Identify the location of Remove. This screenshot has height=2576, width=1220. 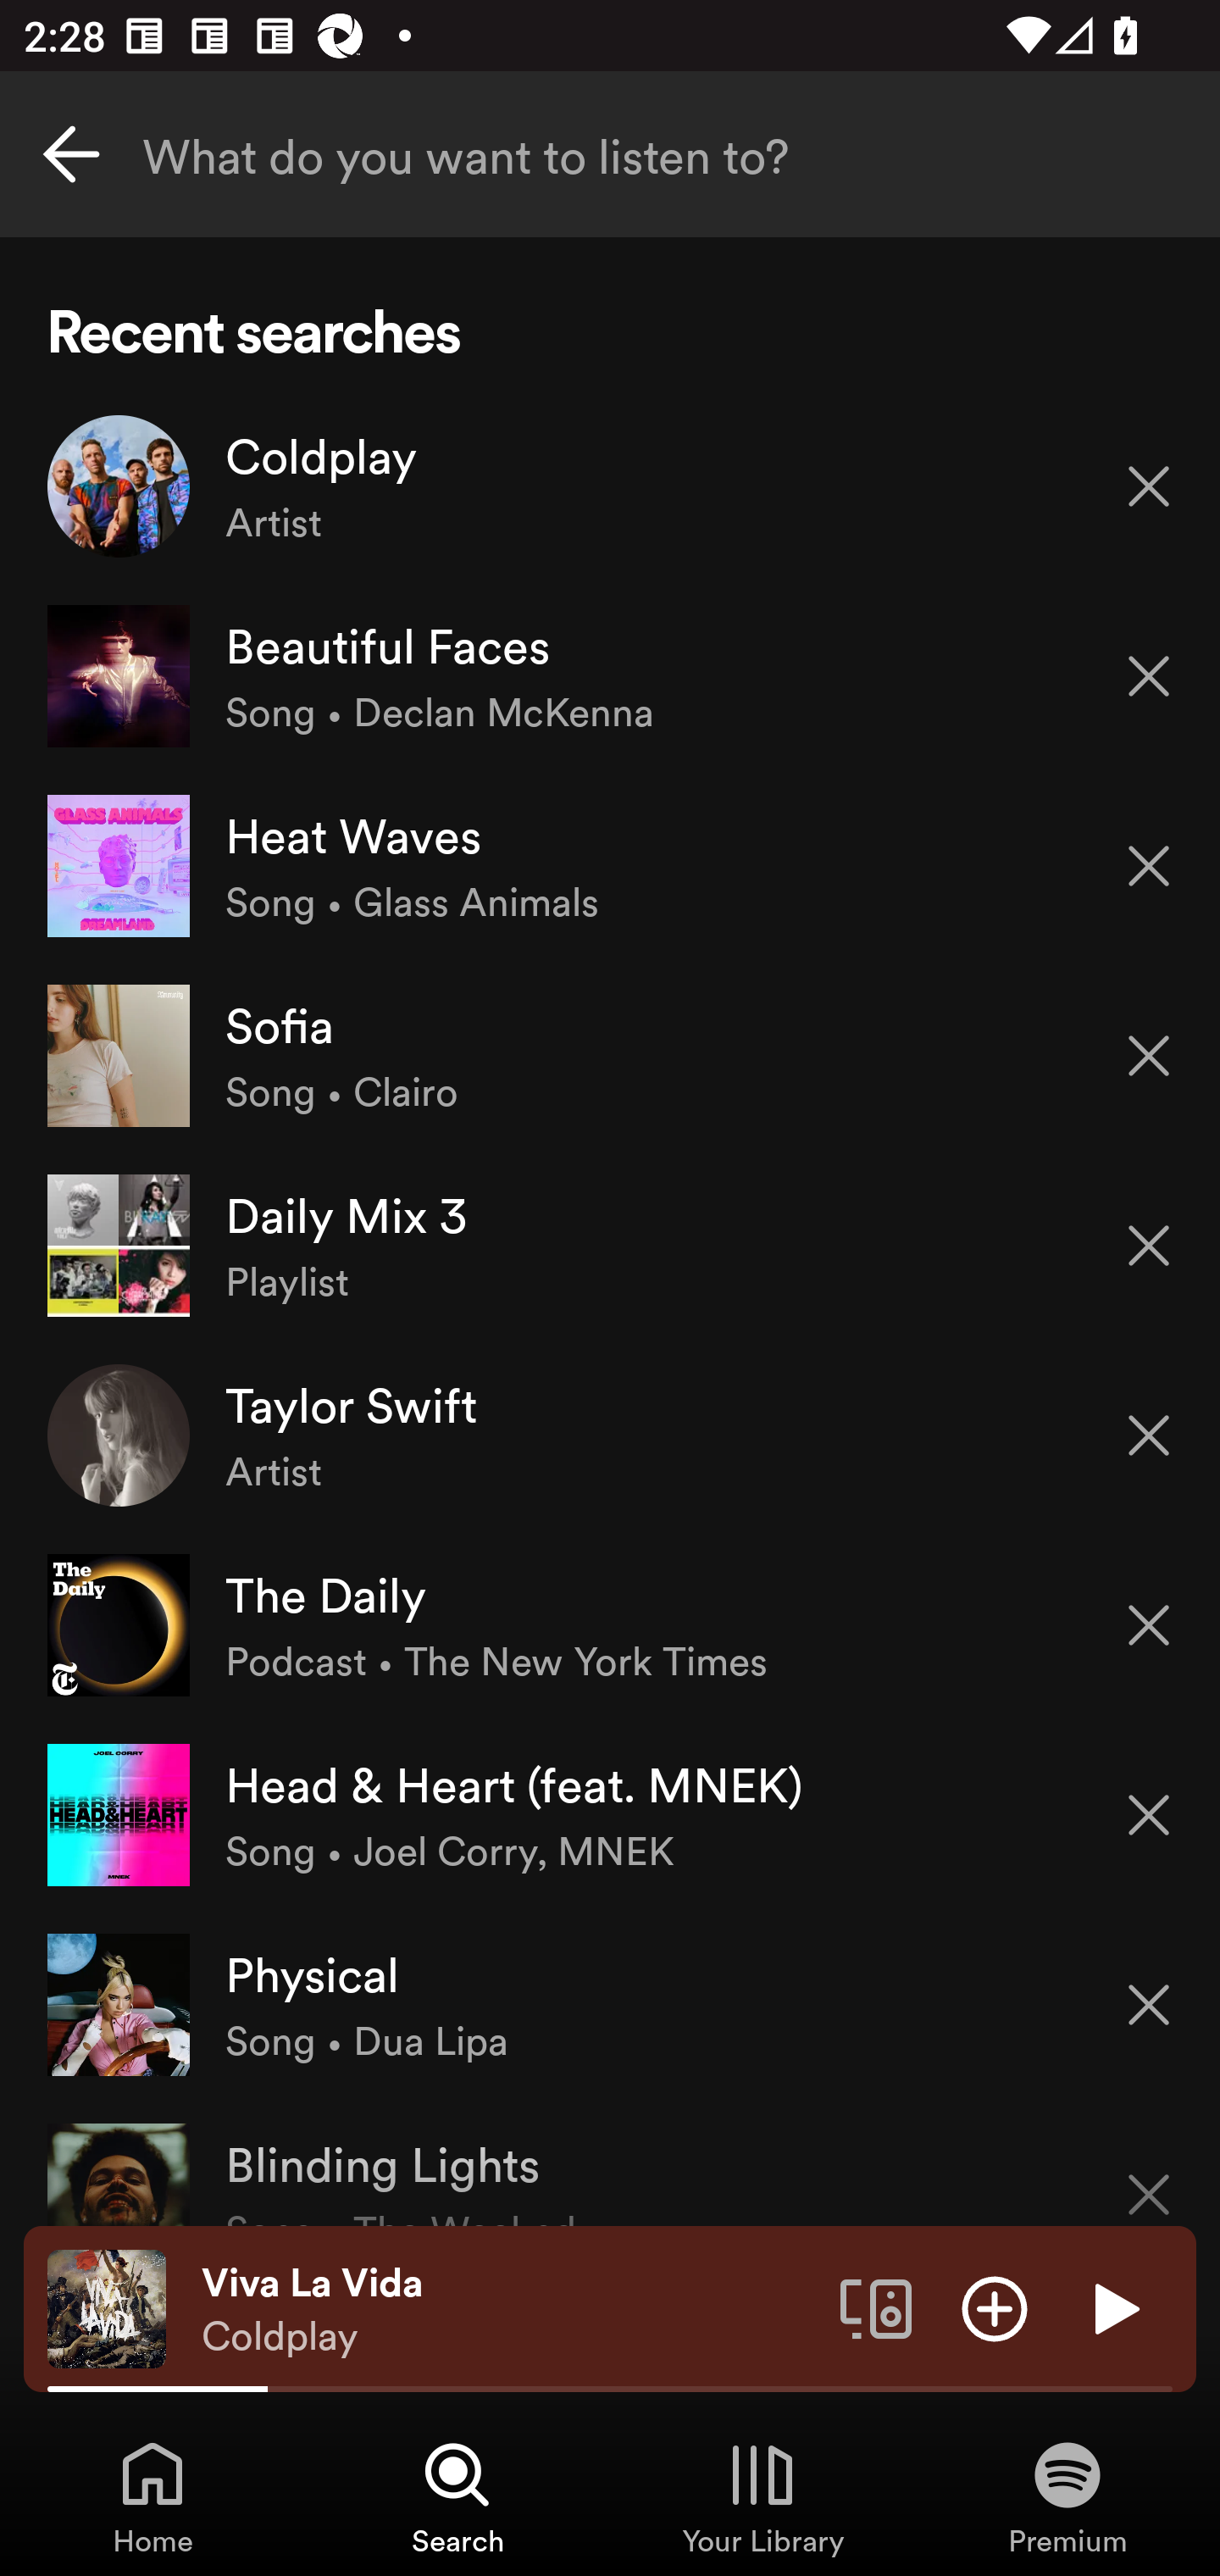
(1149, 1246).